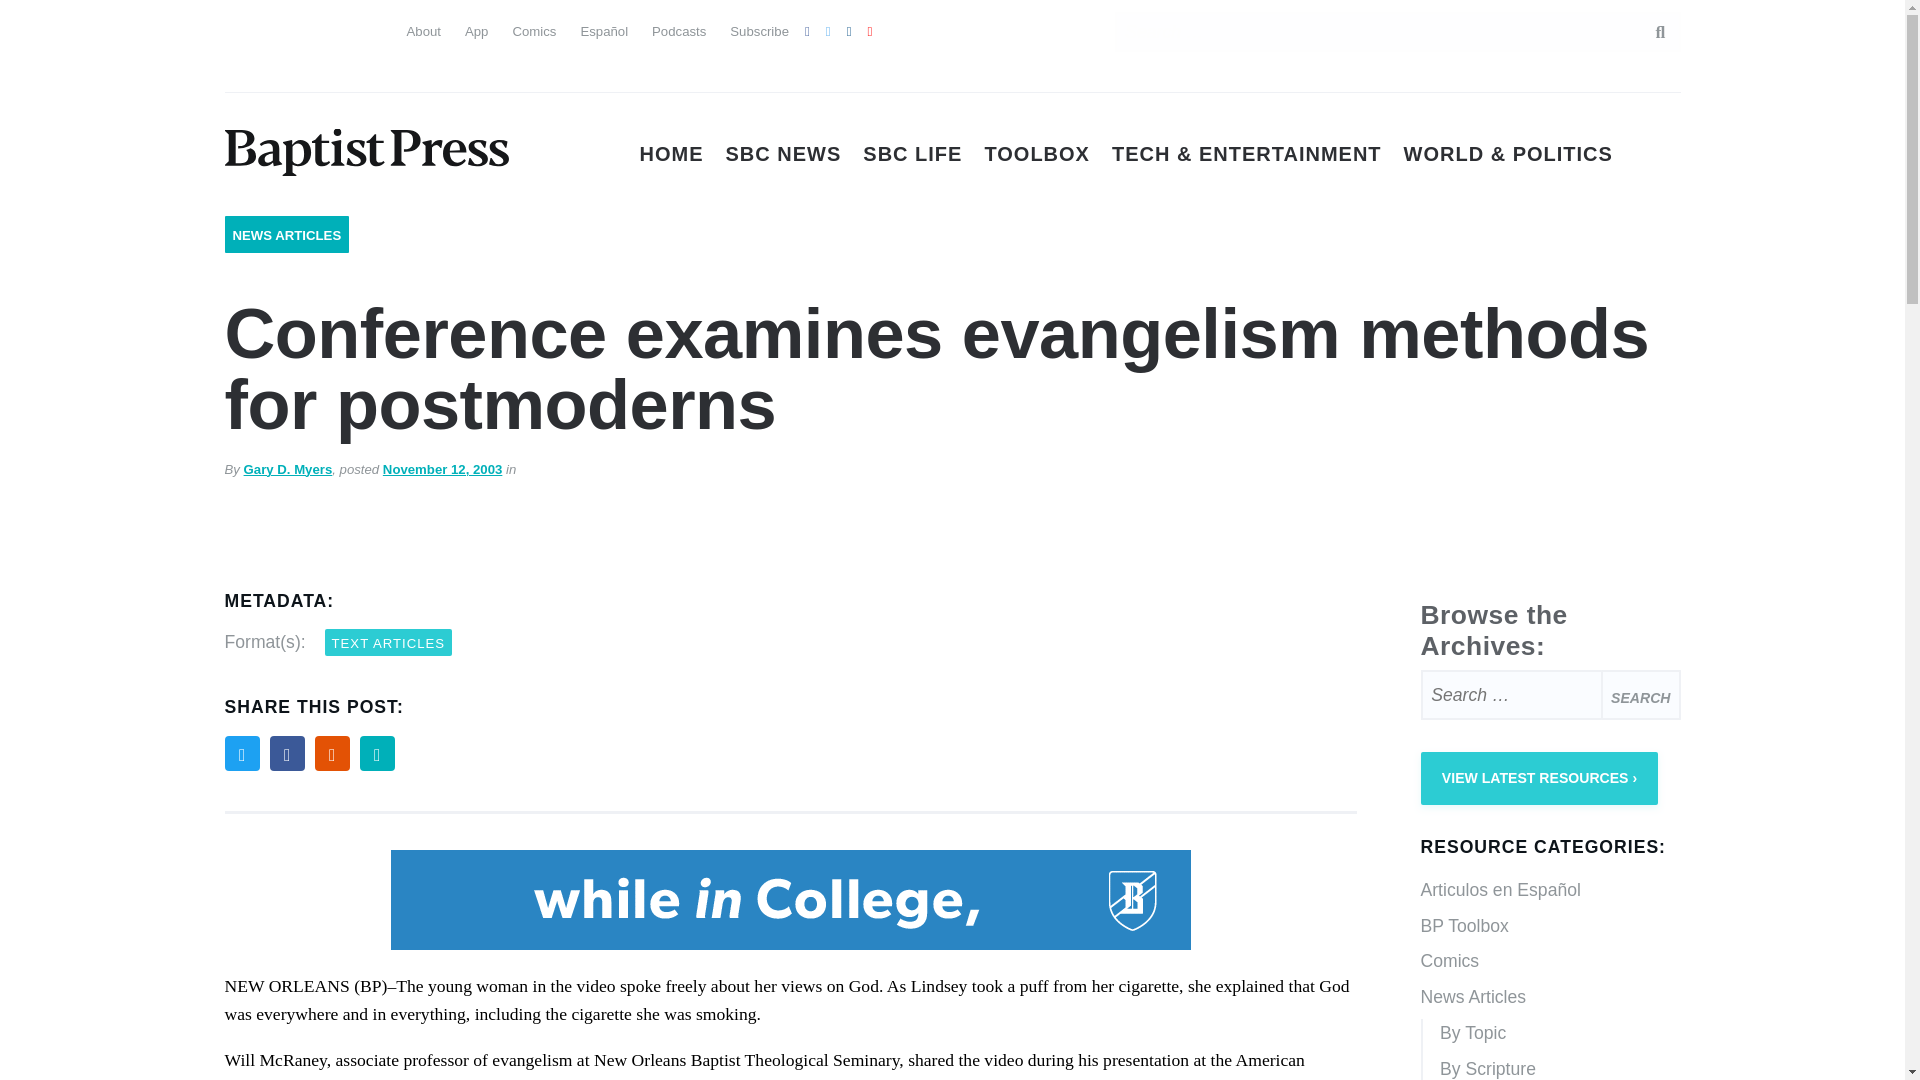 This screenshot has height=1080, width=1920. Describe the element at coordinates (1539, 778) in the screenshot. I see `VIEW LATEST RESOURCES` at that location.